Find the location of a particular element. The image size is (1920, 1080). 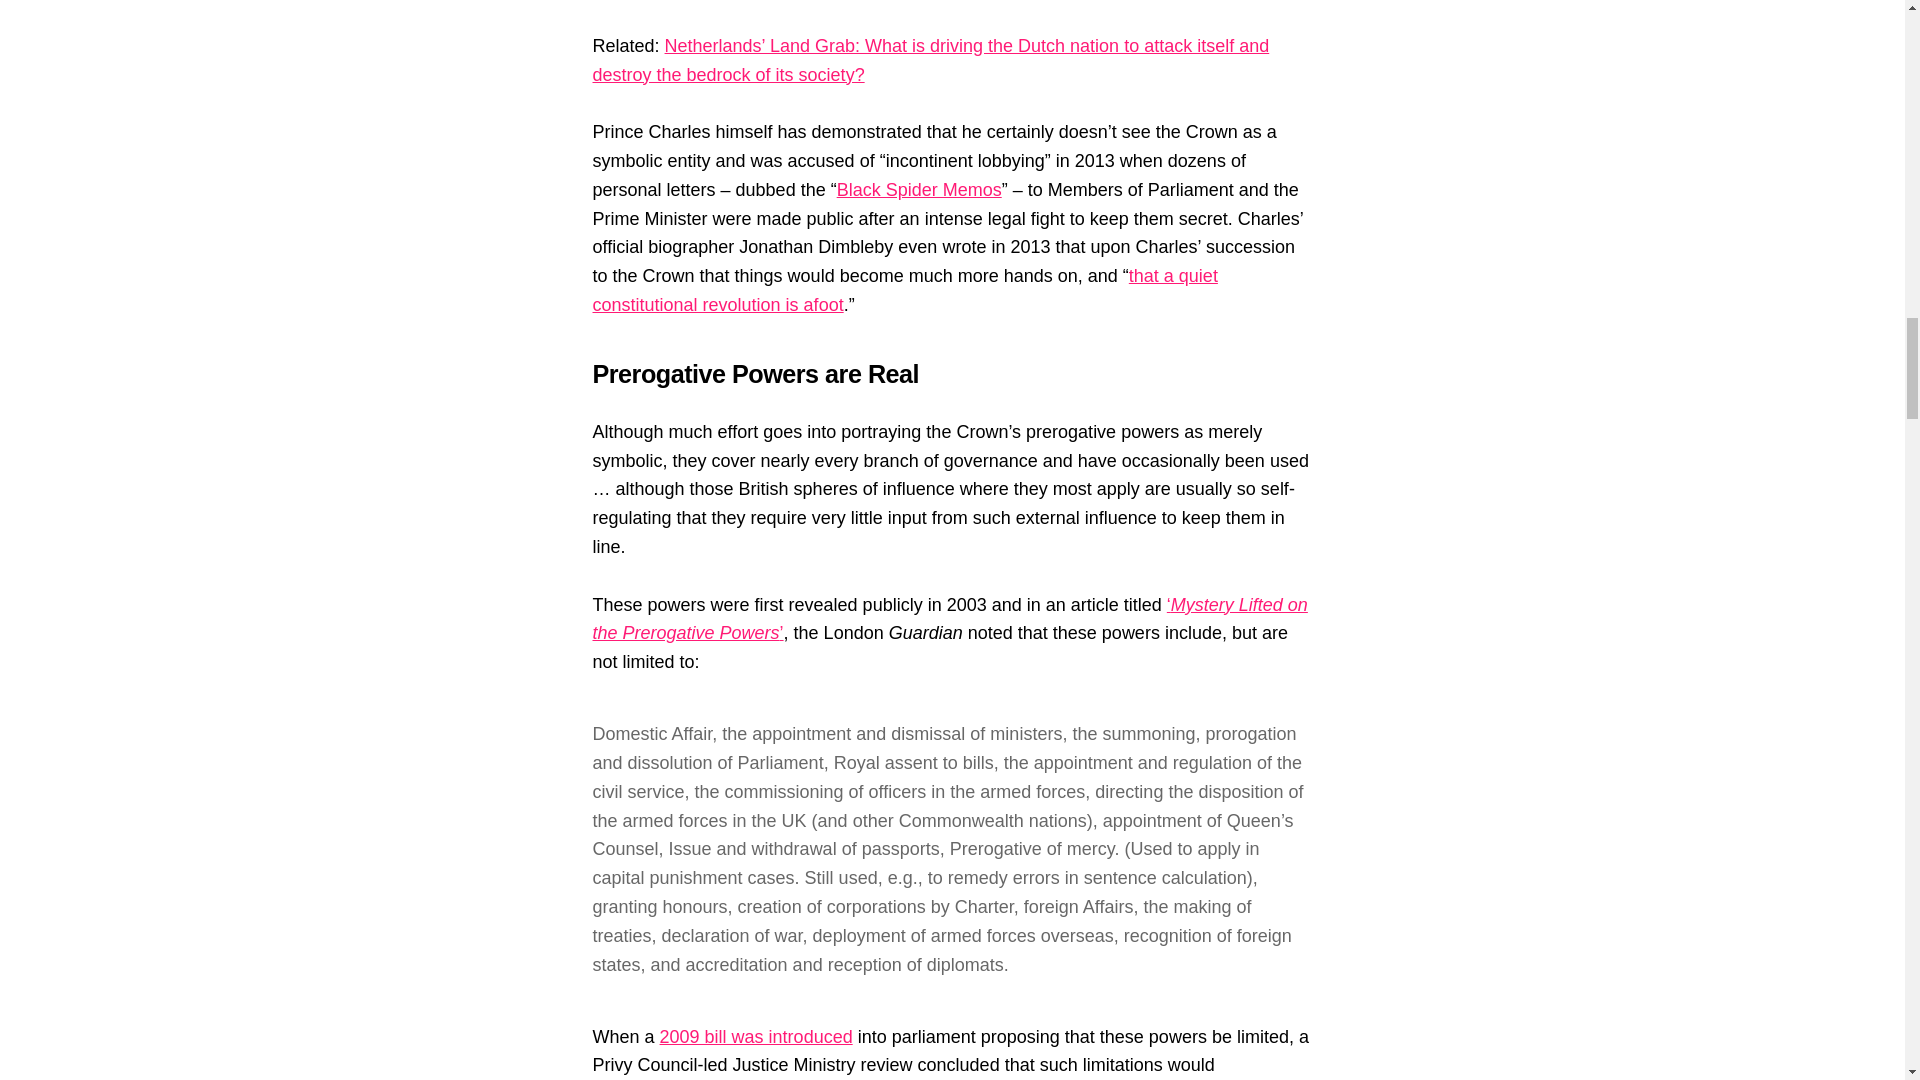

2009 bill was introduced is located at coordinates (756, 1036).